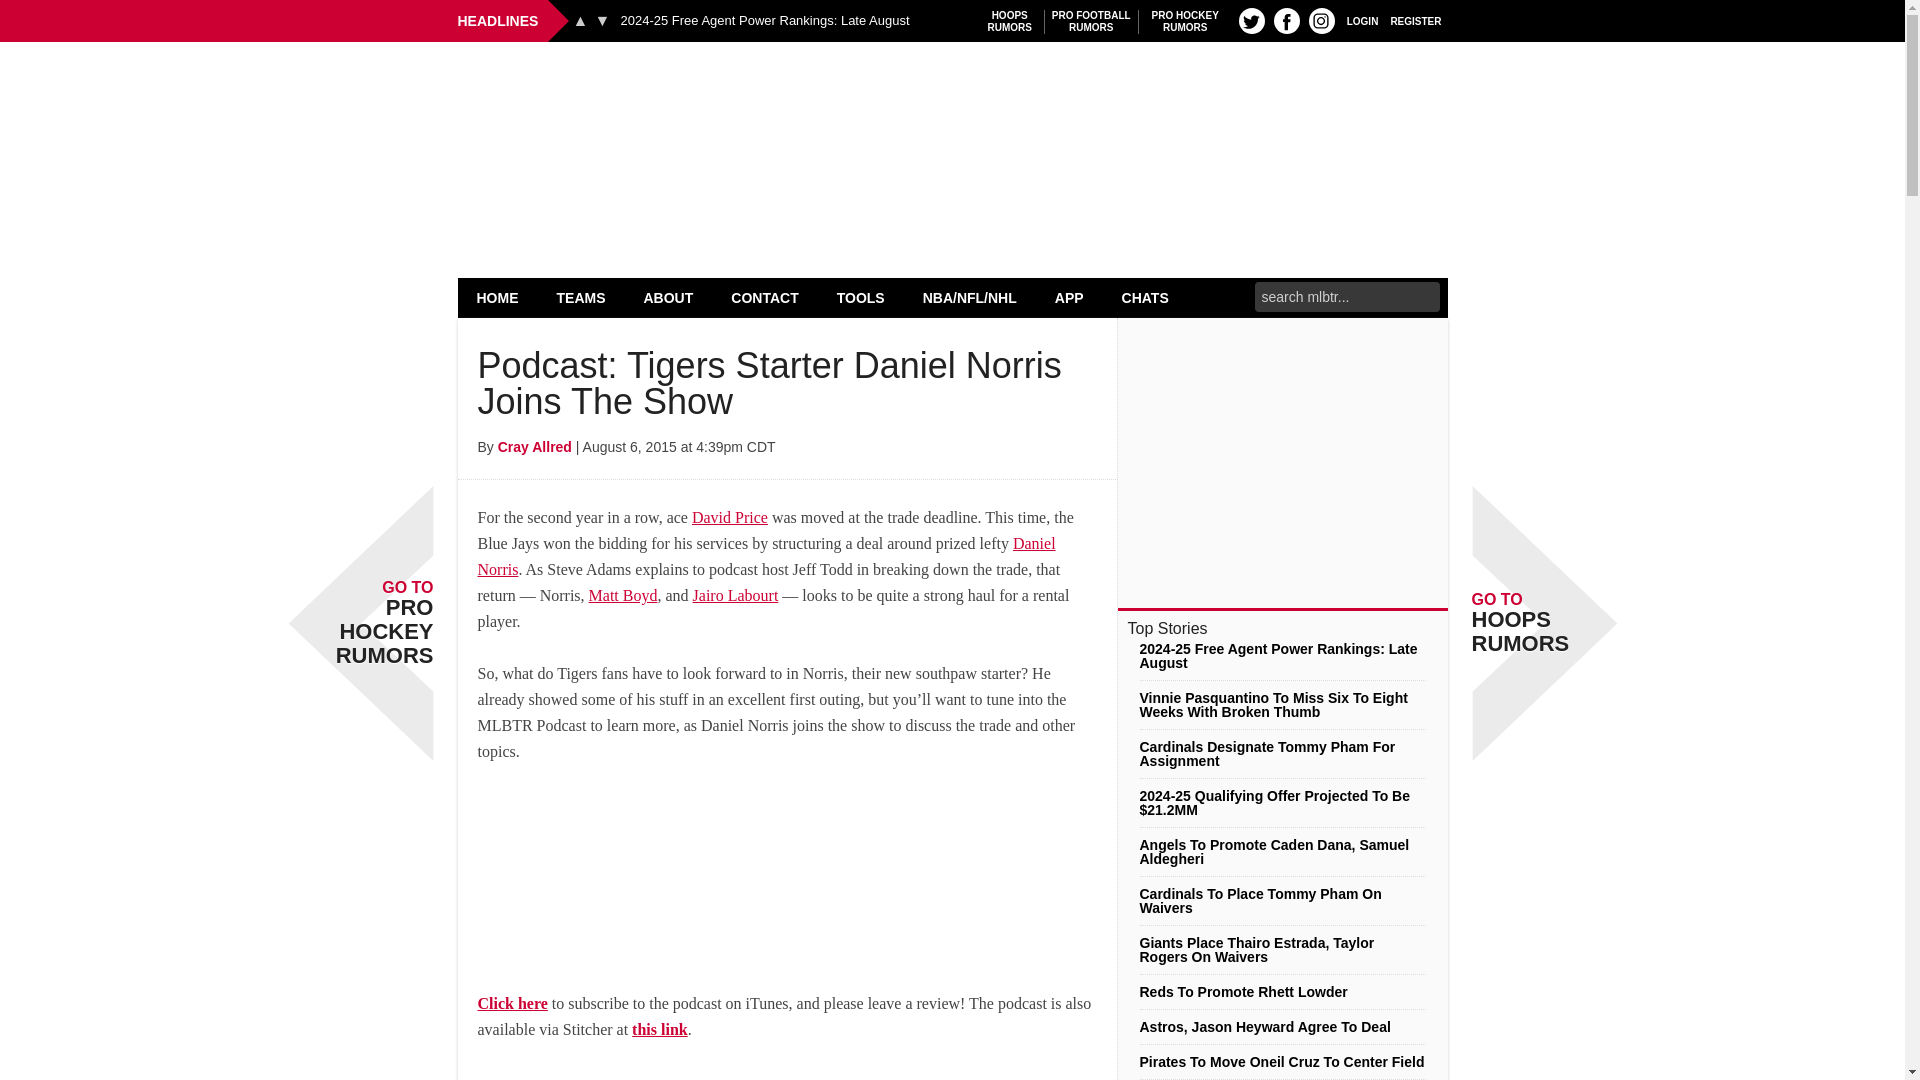 Image resolution: width=1920 pixels, height=1080 pixels. What do you see at coordinates (1362, 20) in the screenshot?
I see `LOGIN` at bounding box center [1362, 20].